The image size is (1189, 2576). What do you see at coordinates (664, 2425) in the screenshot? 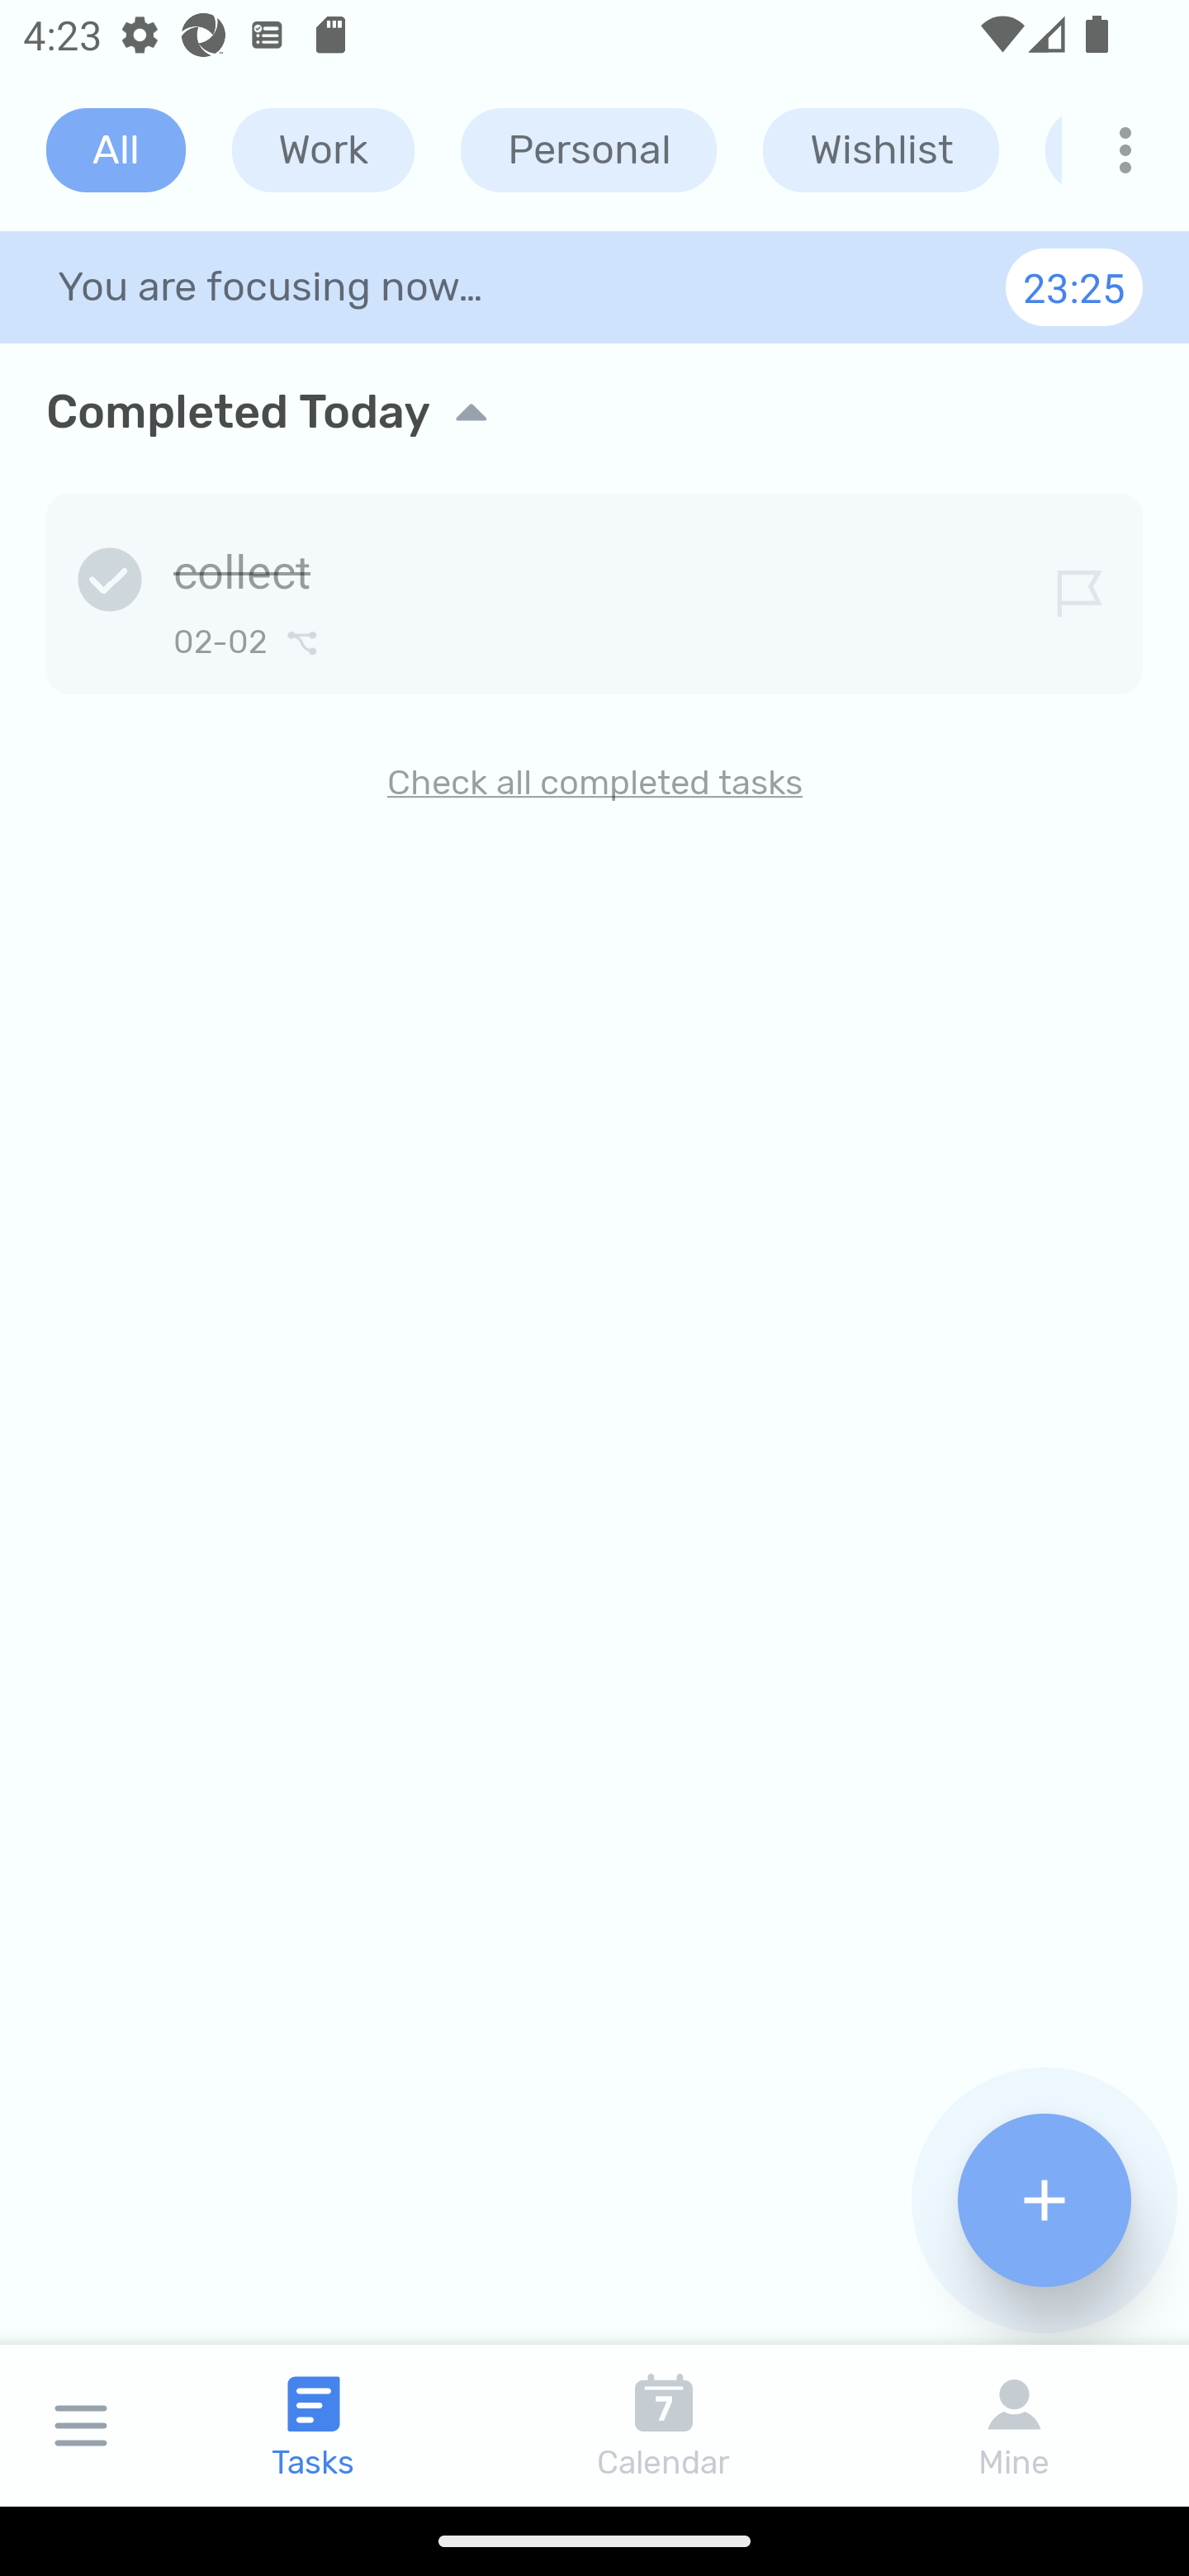
I see `Calendar` at bounding box center [664, 2425].